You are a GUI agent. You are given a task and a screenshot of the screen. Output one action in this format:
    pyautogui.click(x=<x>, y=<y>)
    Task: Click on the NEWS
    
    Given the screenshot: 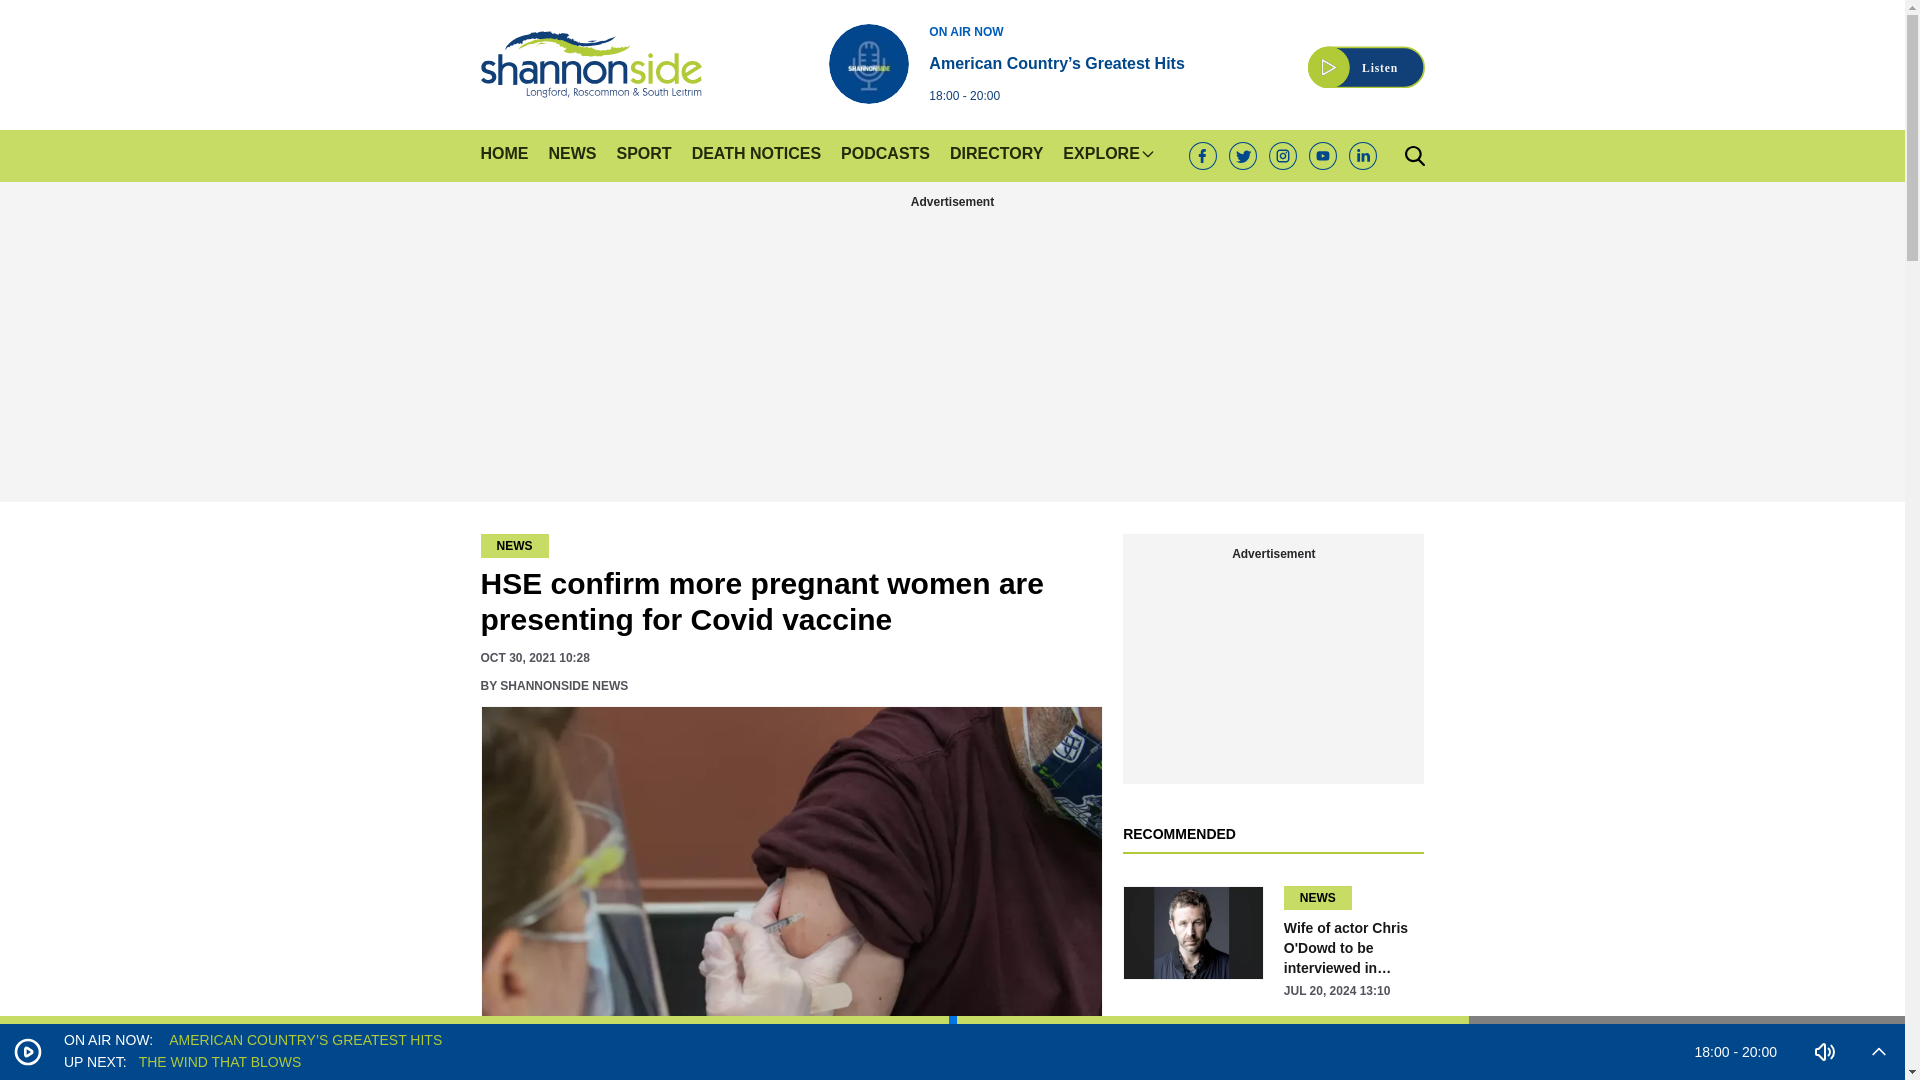 What is the action you would take?
    pyautogui.click(x=571, y=156)
    